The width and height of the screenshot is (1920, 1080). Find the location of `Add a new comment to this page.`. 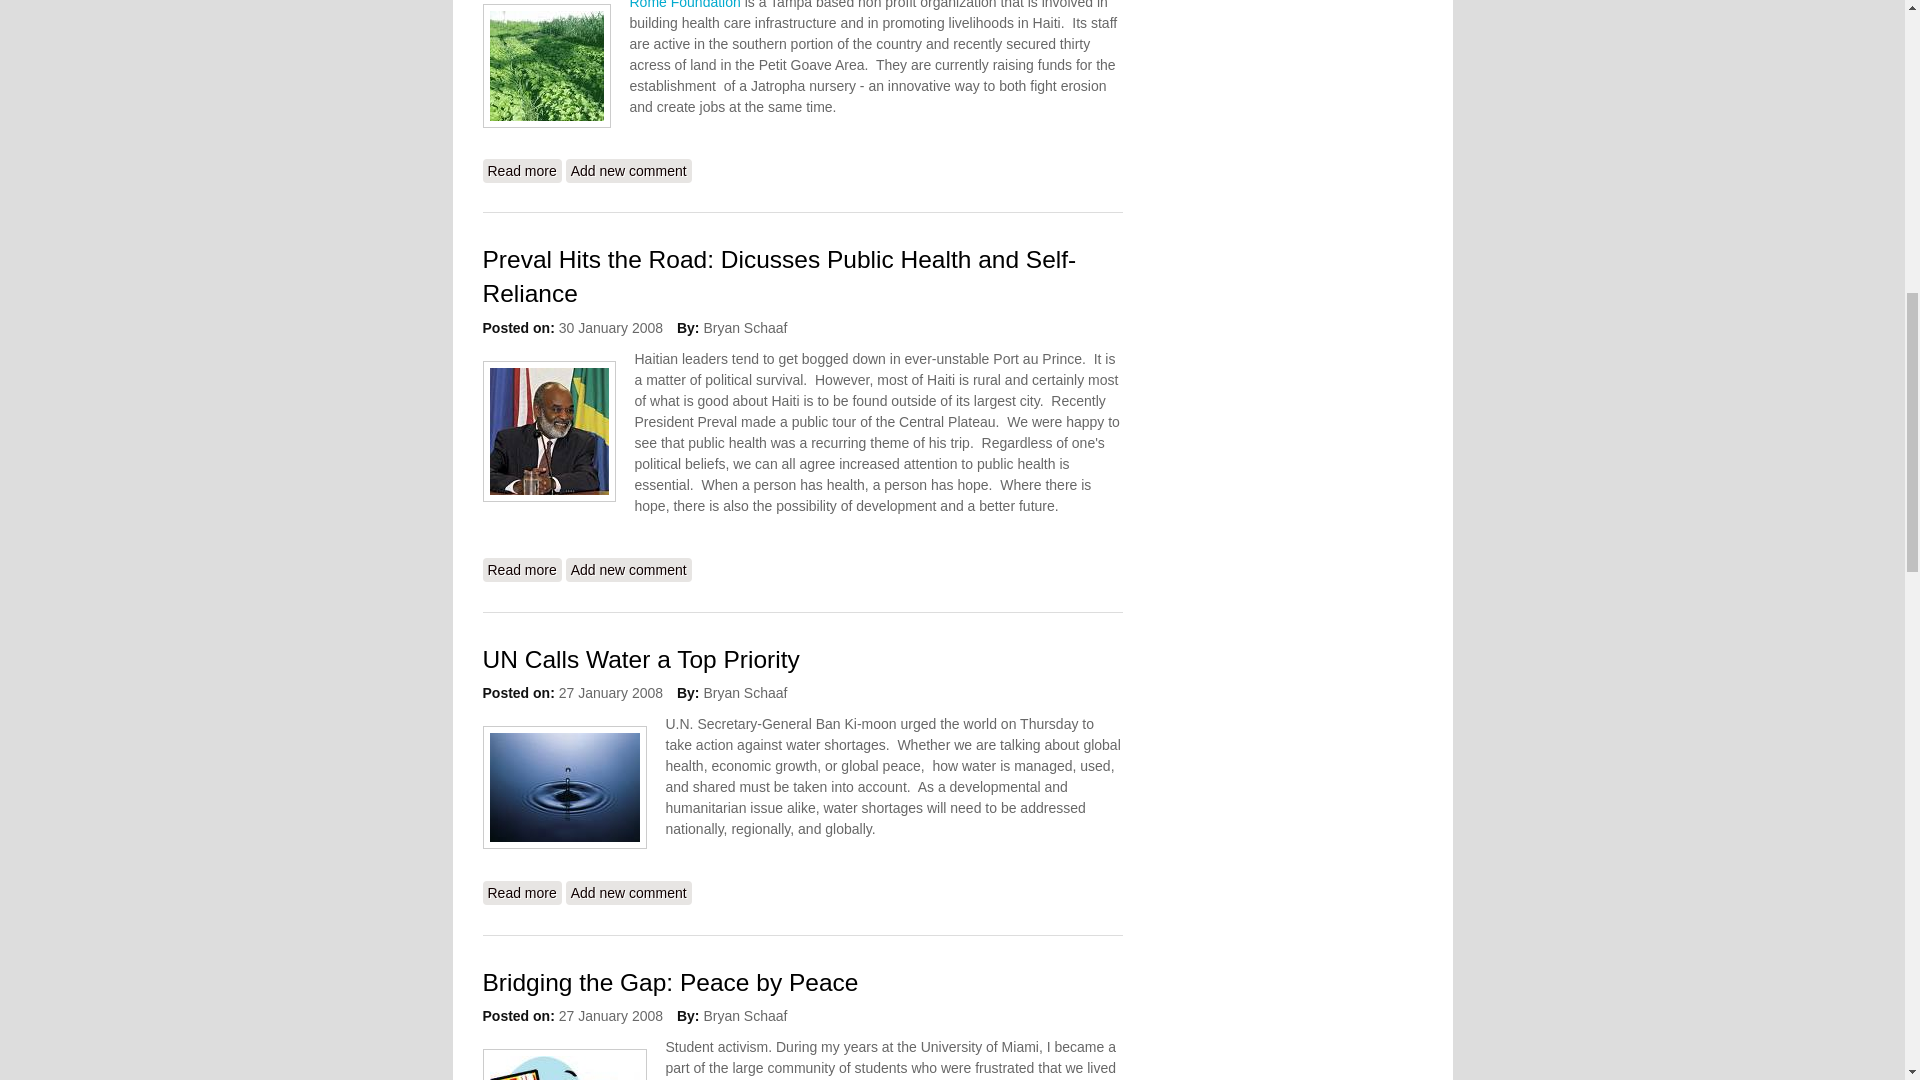

Add a new comment to this page. is located at coordinates (670, 982).